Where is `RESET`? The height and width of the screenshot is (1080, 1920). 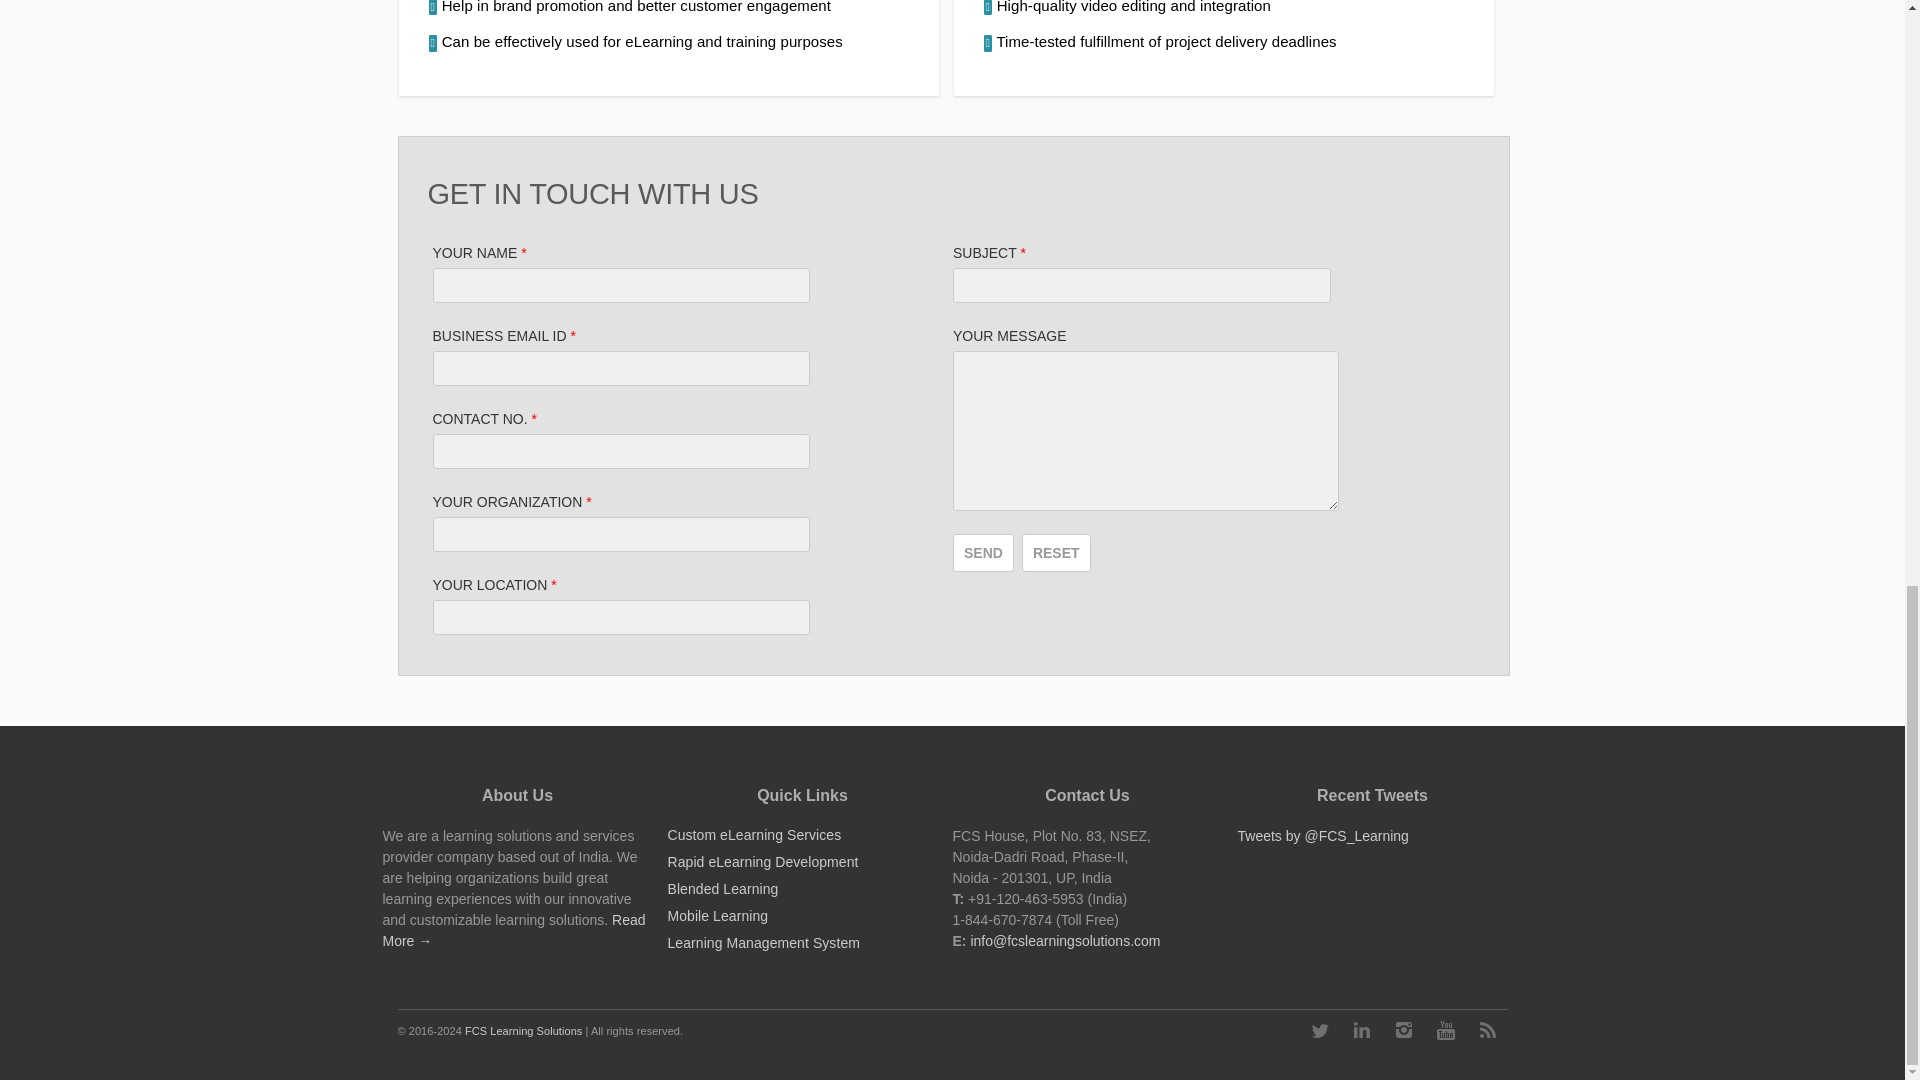
RESET is located at coordinates (1056, 552).